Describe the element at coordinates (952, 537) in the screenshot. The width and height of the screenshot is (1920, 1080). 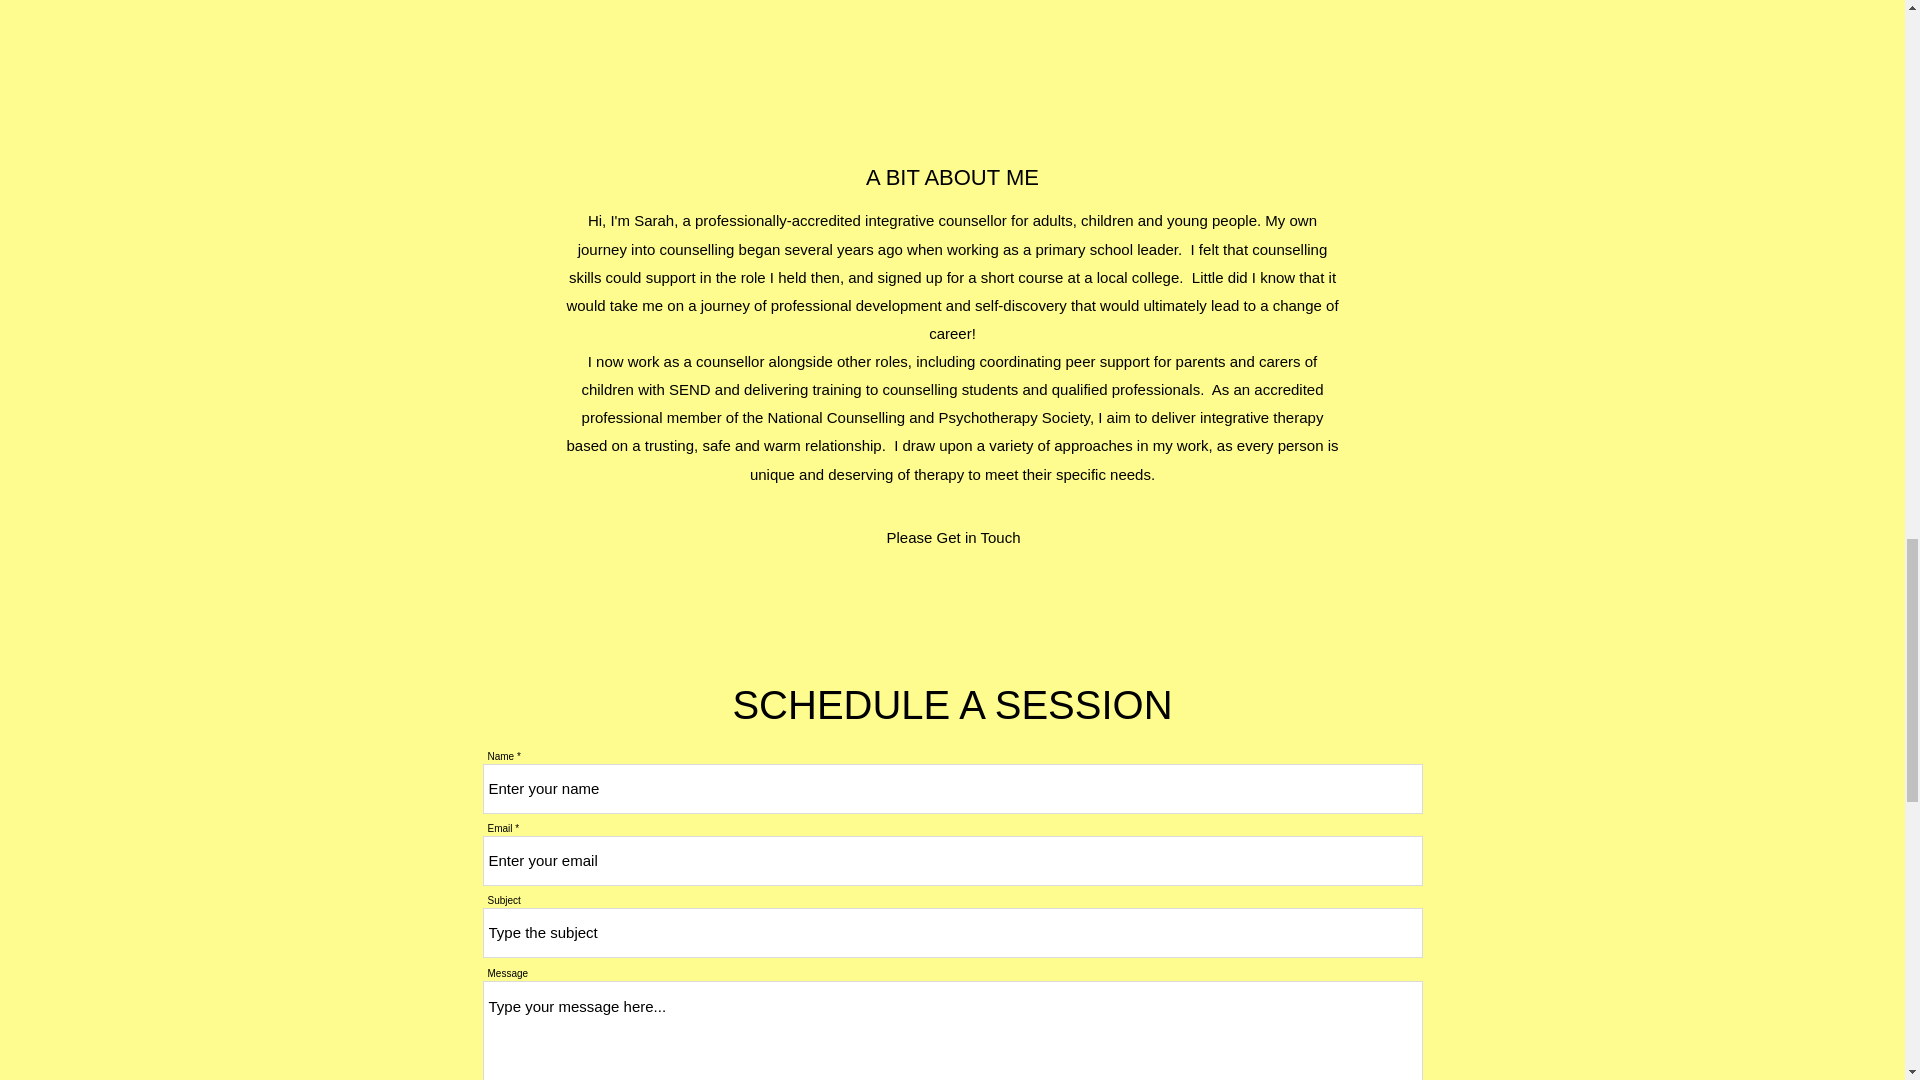
I see `Please Get in Touch` at that location.